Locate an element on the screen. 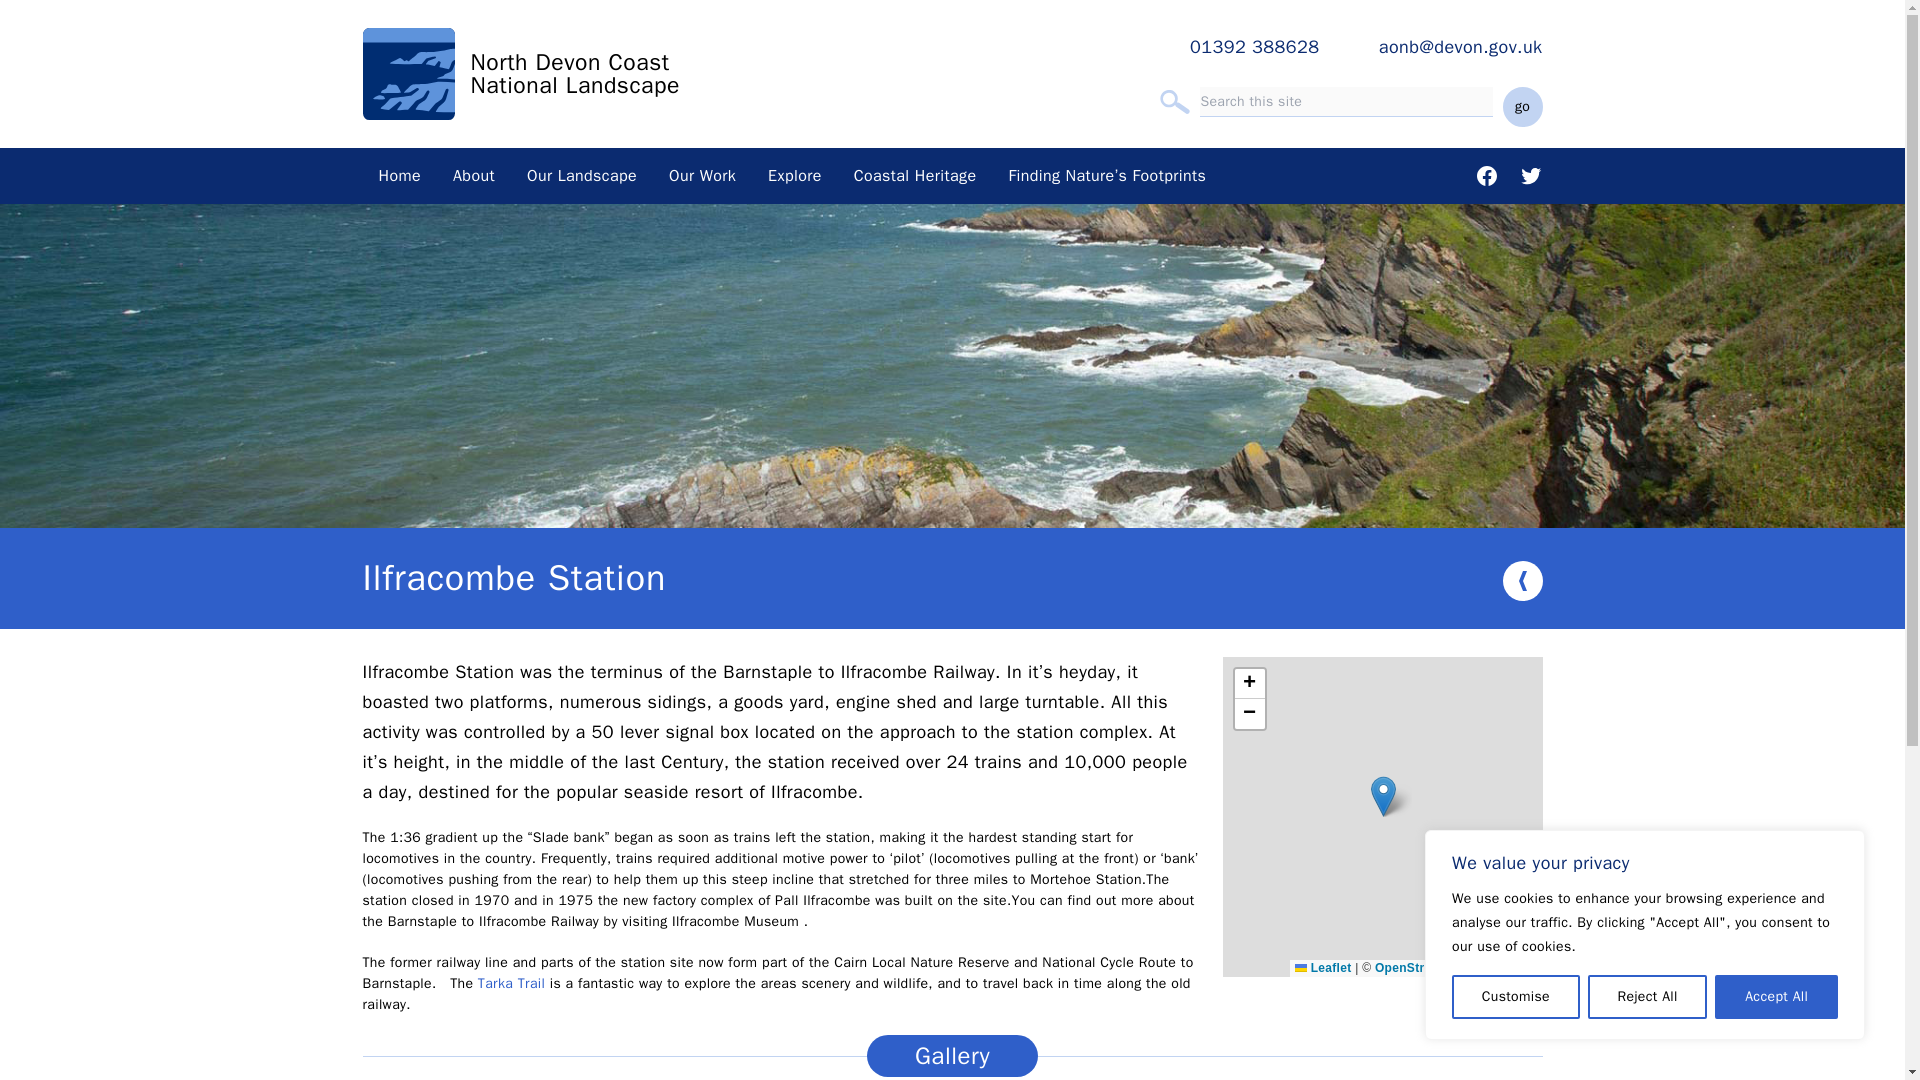  Our Work is located at coordinates (702, 176).